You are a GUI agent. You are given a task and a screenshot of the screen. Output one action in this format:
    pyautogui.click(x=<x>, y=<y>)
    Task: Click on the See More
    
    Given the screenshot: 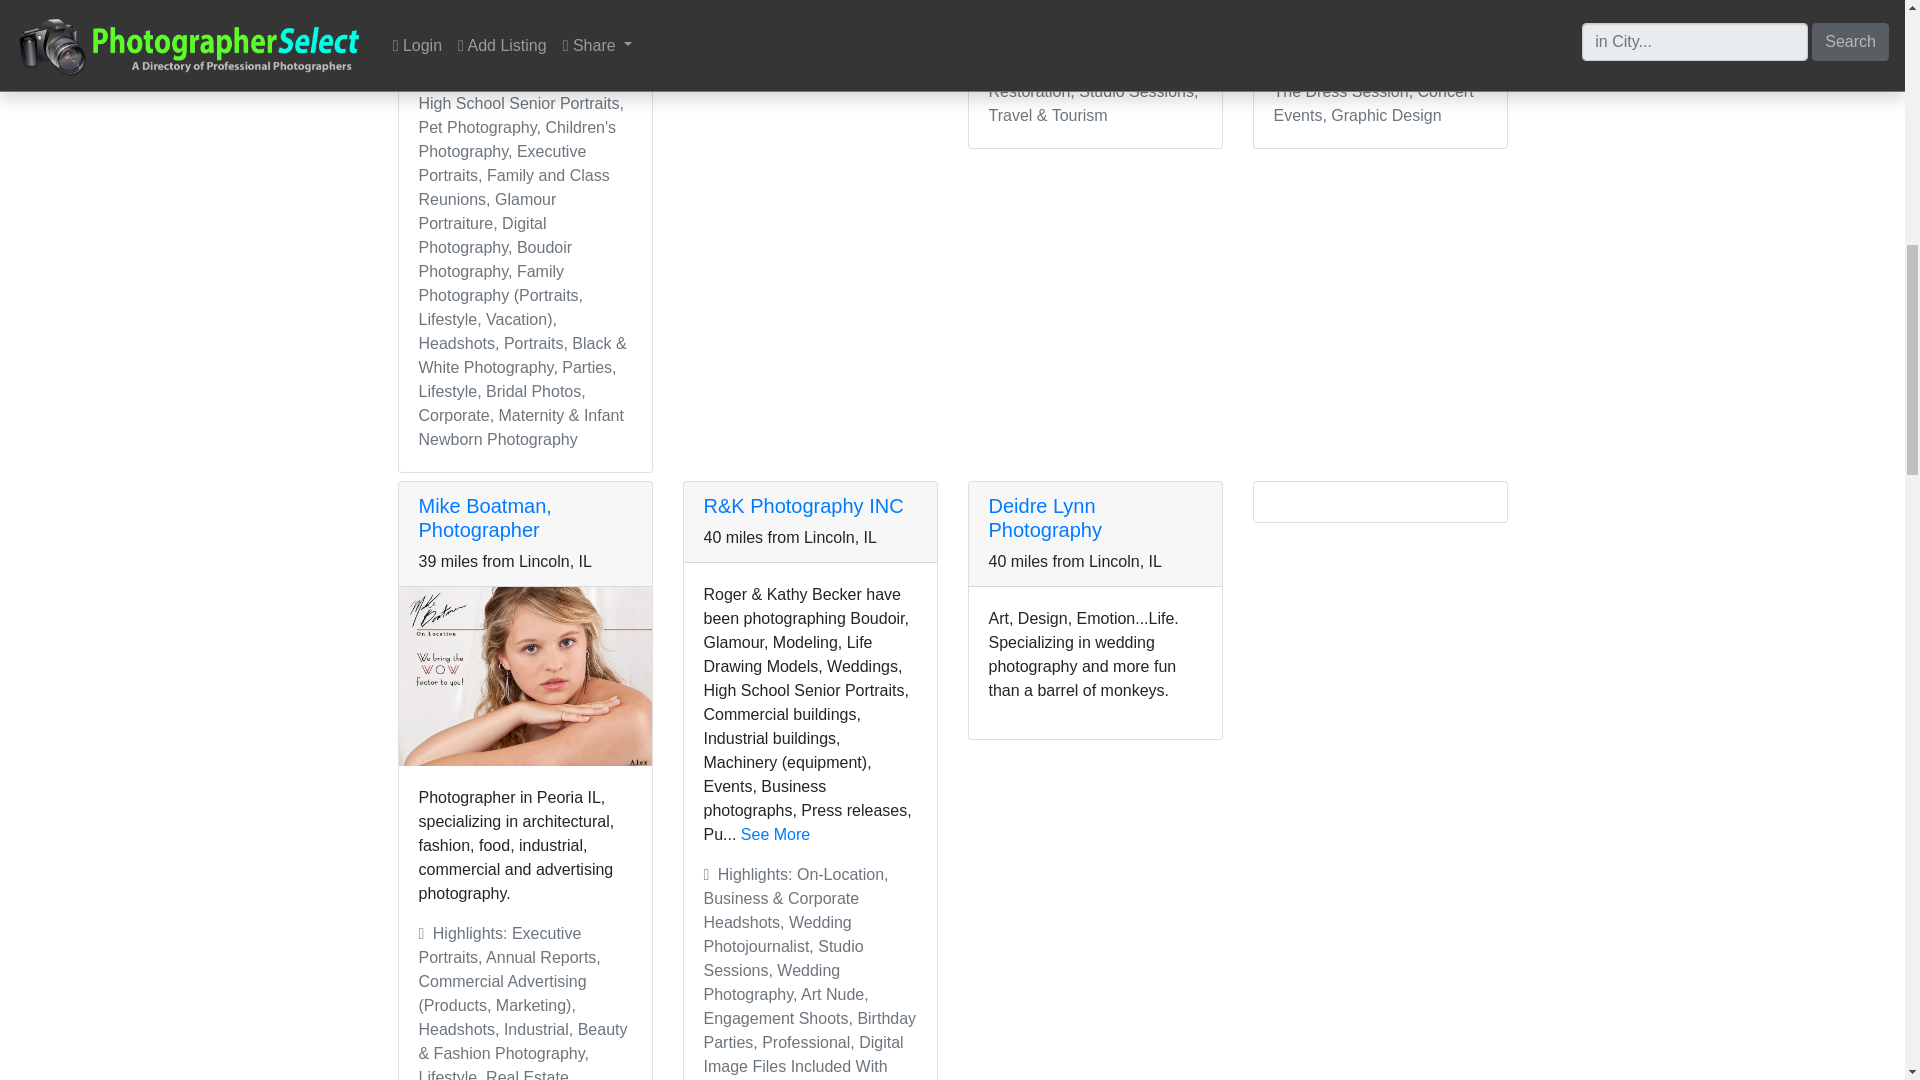 What is the action you would take?
    pyautogui.click(x=776, y=834)
    